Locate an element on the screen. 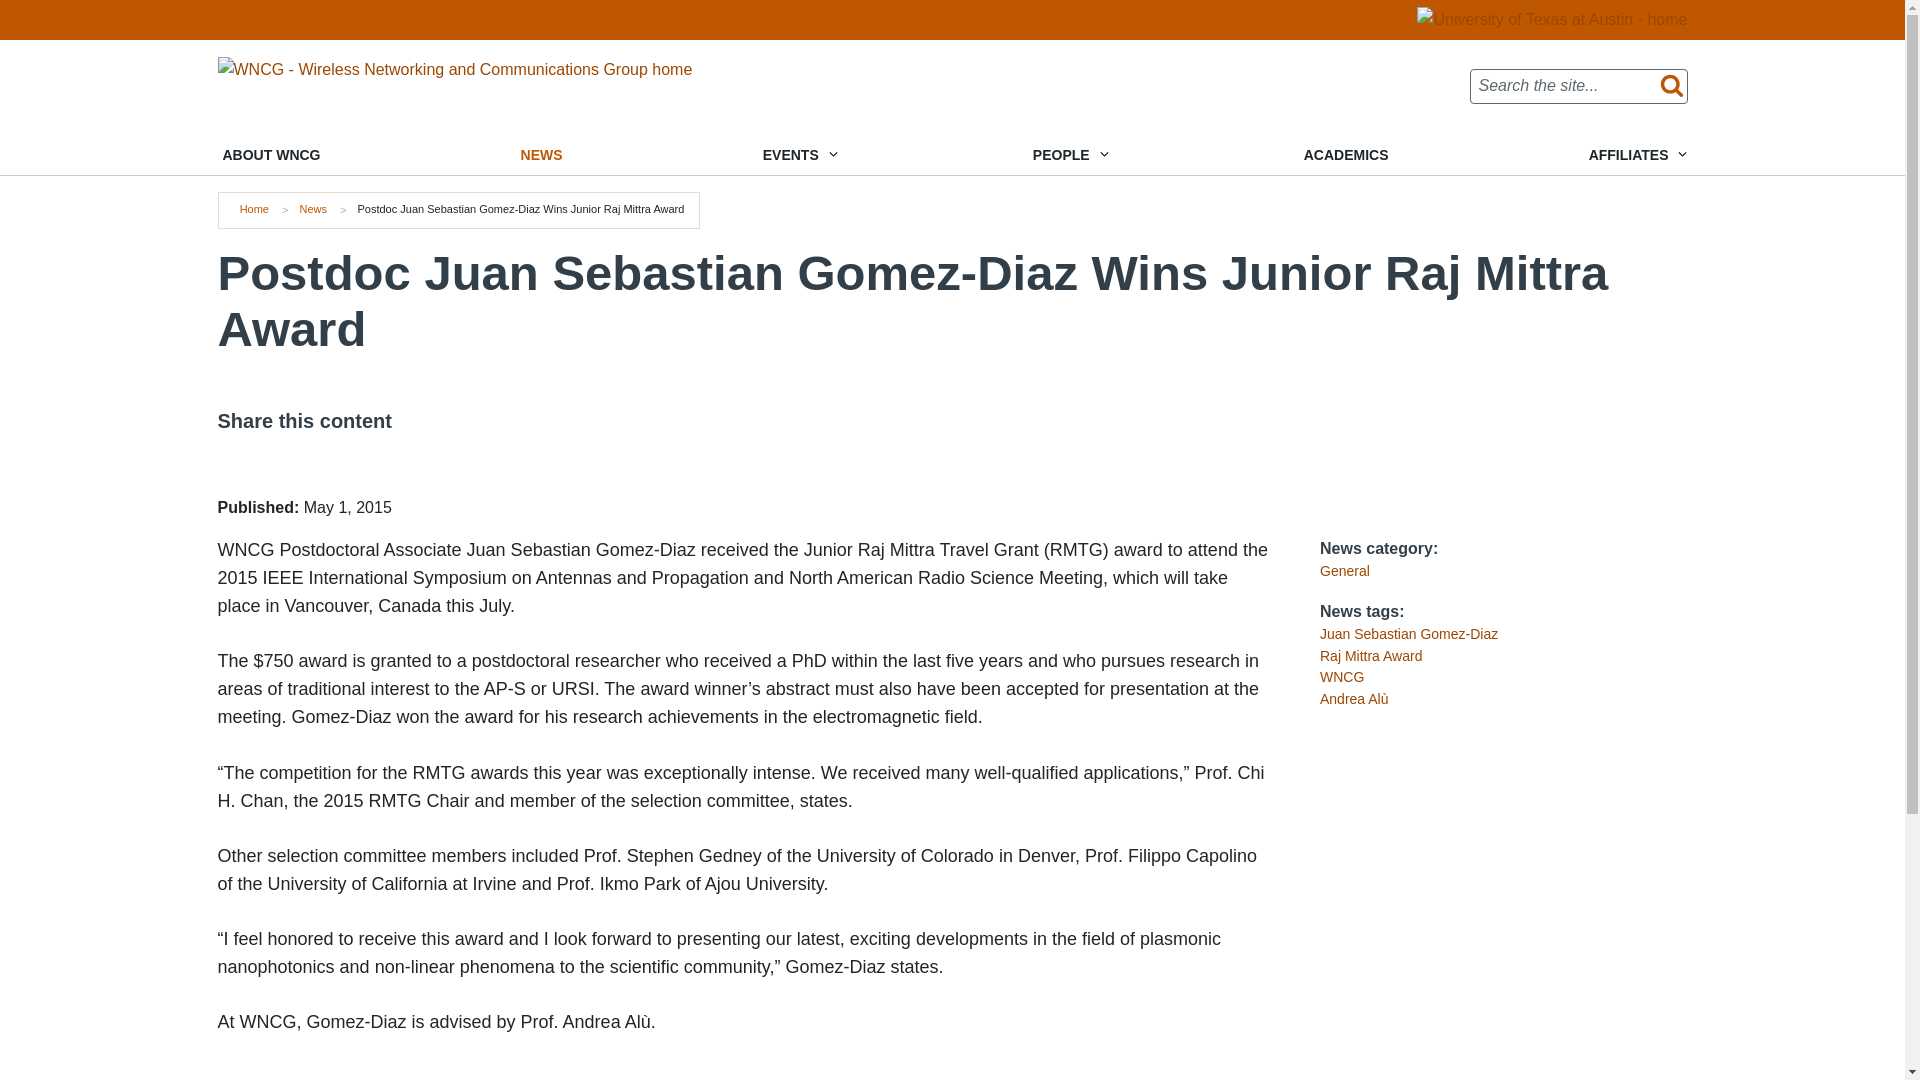 The width and height of the screenshot is (1920, 1080). Home is located at coordinates (254, 208).